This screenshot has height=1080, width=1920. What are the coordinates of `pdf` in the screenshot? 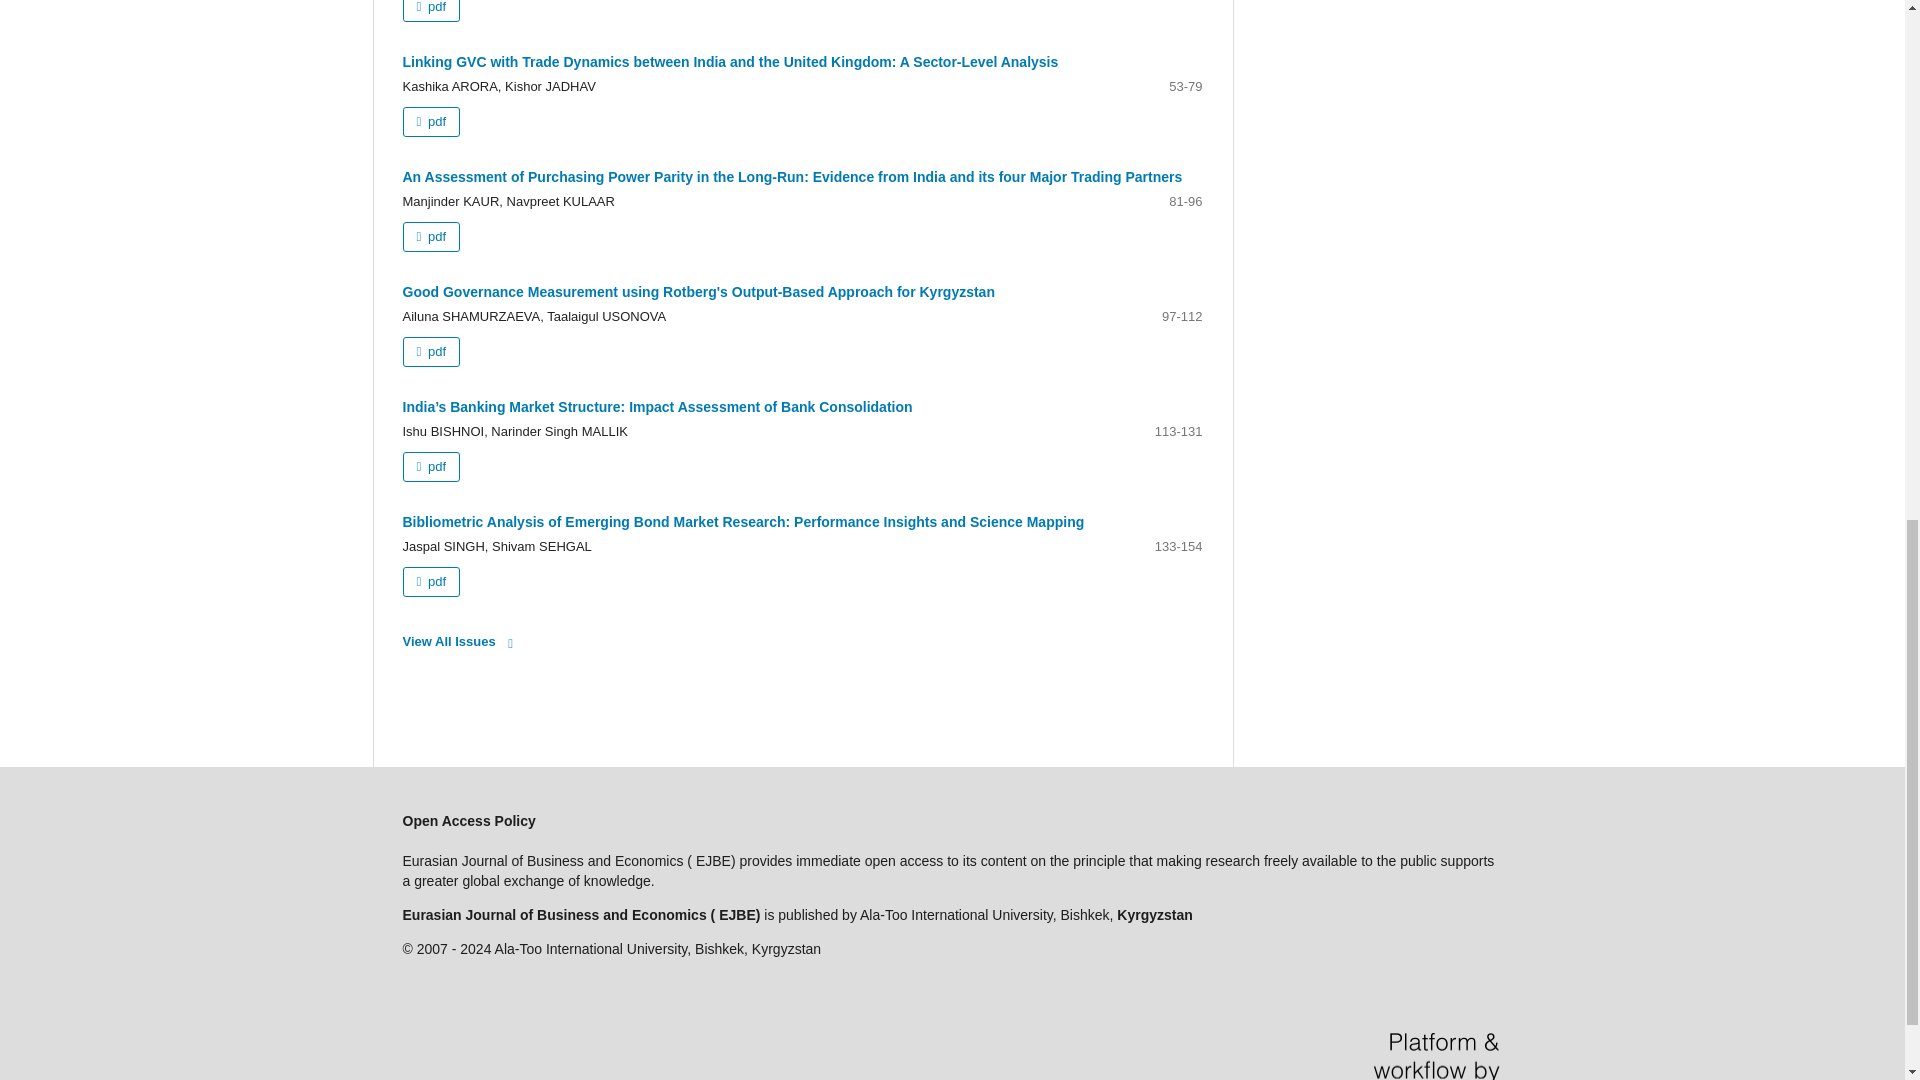 It's located at (430, 10).